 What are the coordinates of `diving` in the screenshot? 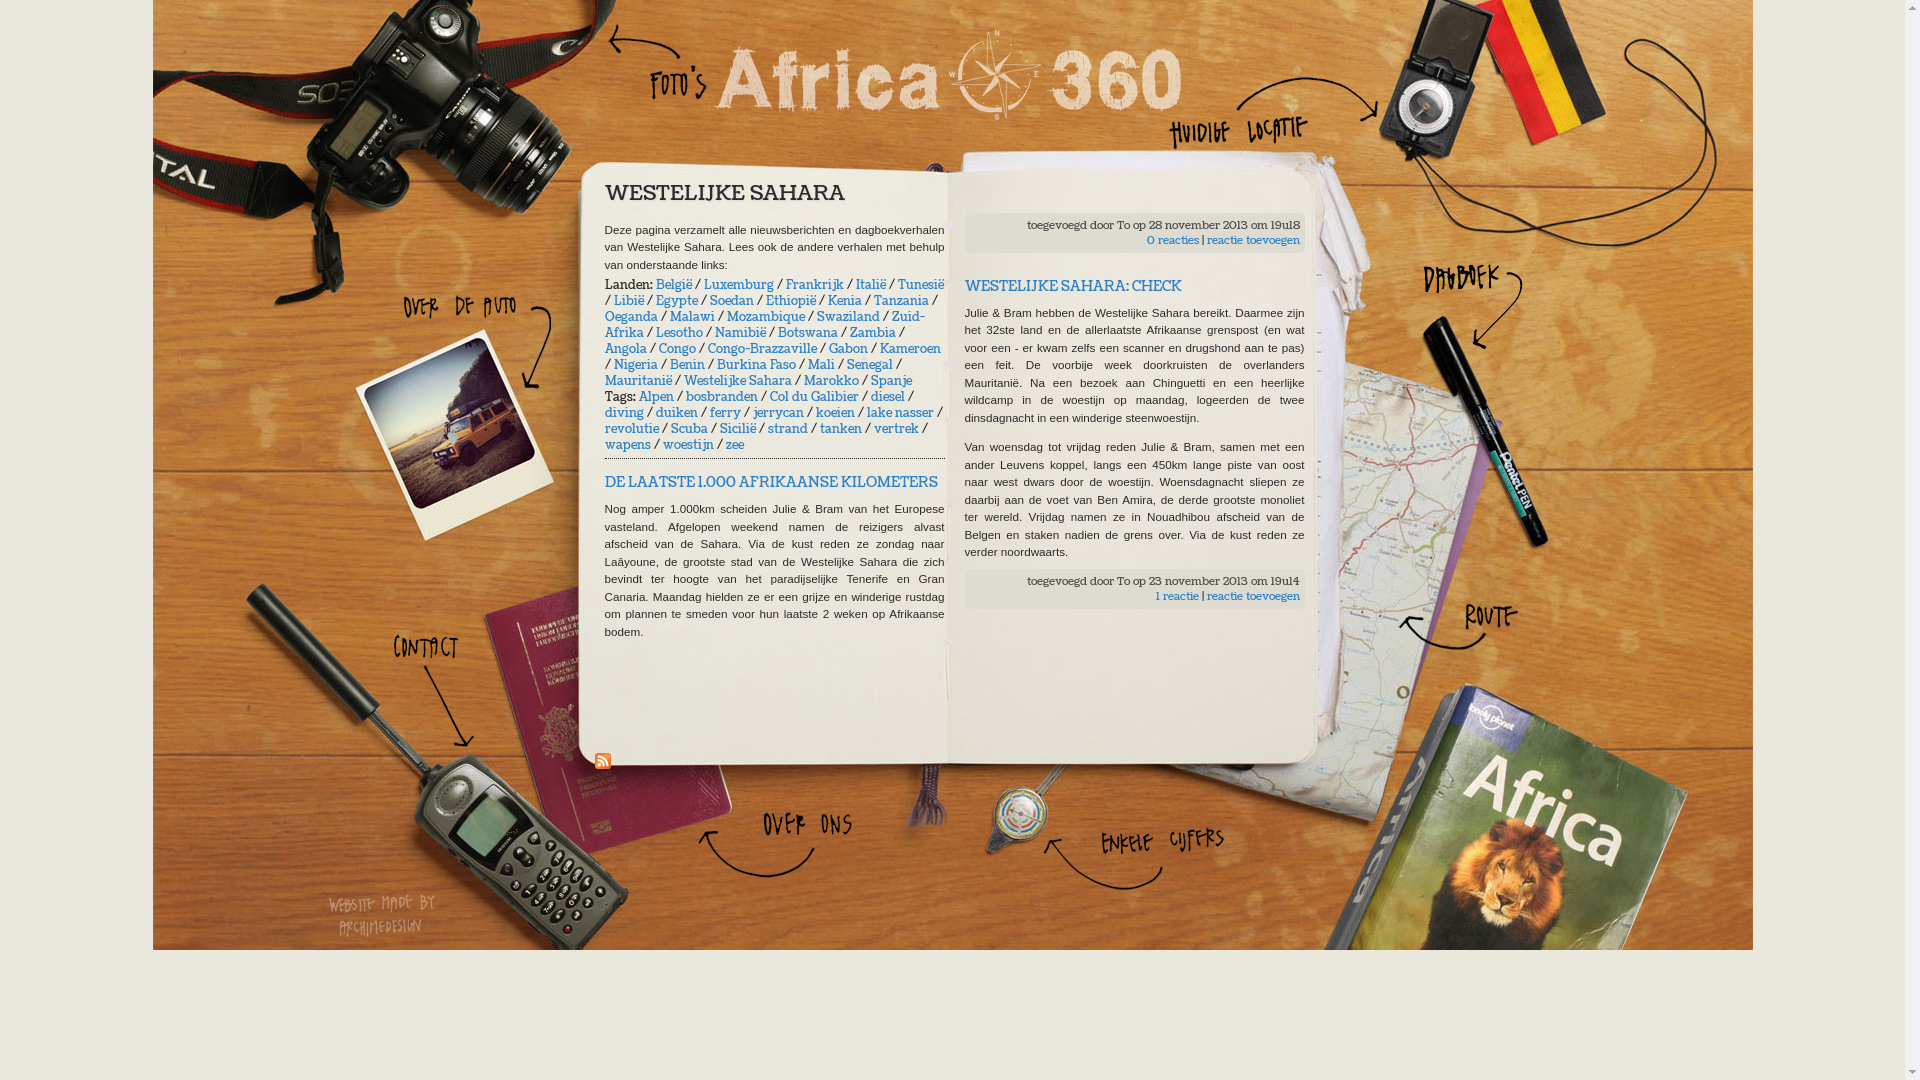 It's located at (624, 413).